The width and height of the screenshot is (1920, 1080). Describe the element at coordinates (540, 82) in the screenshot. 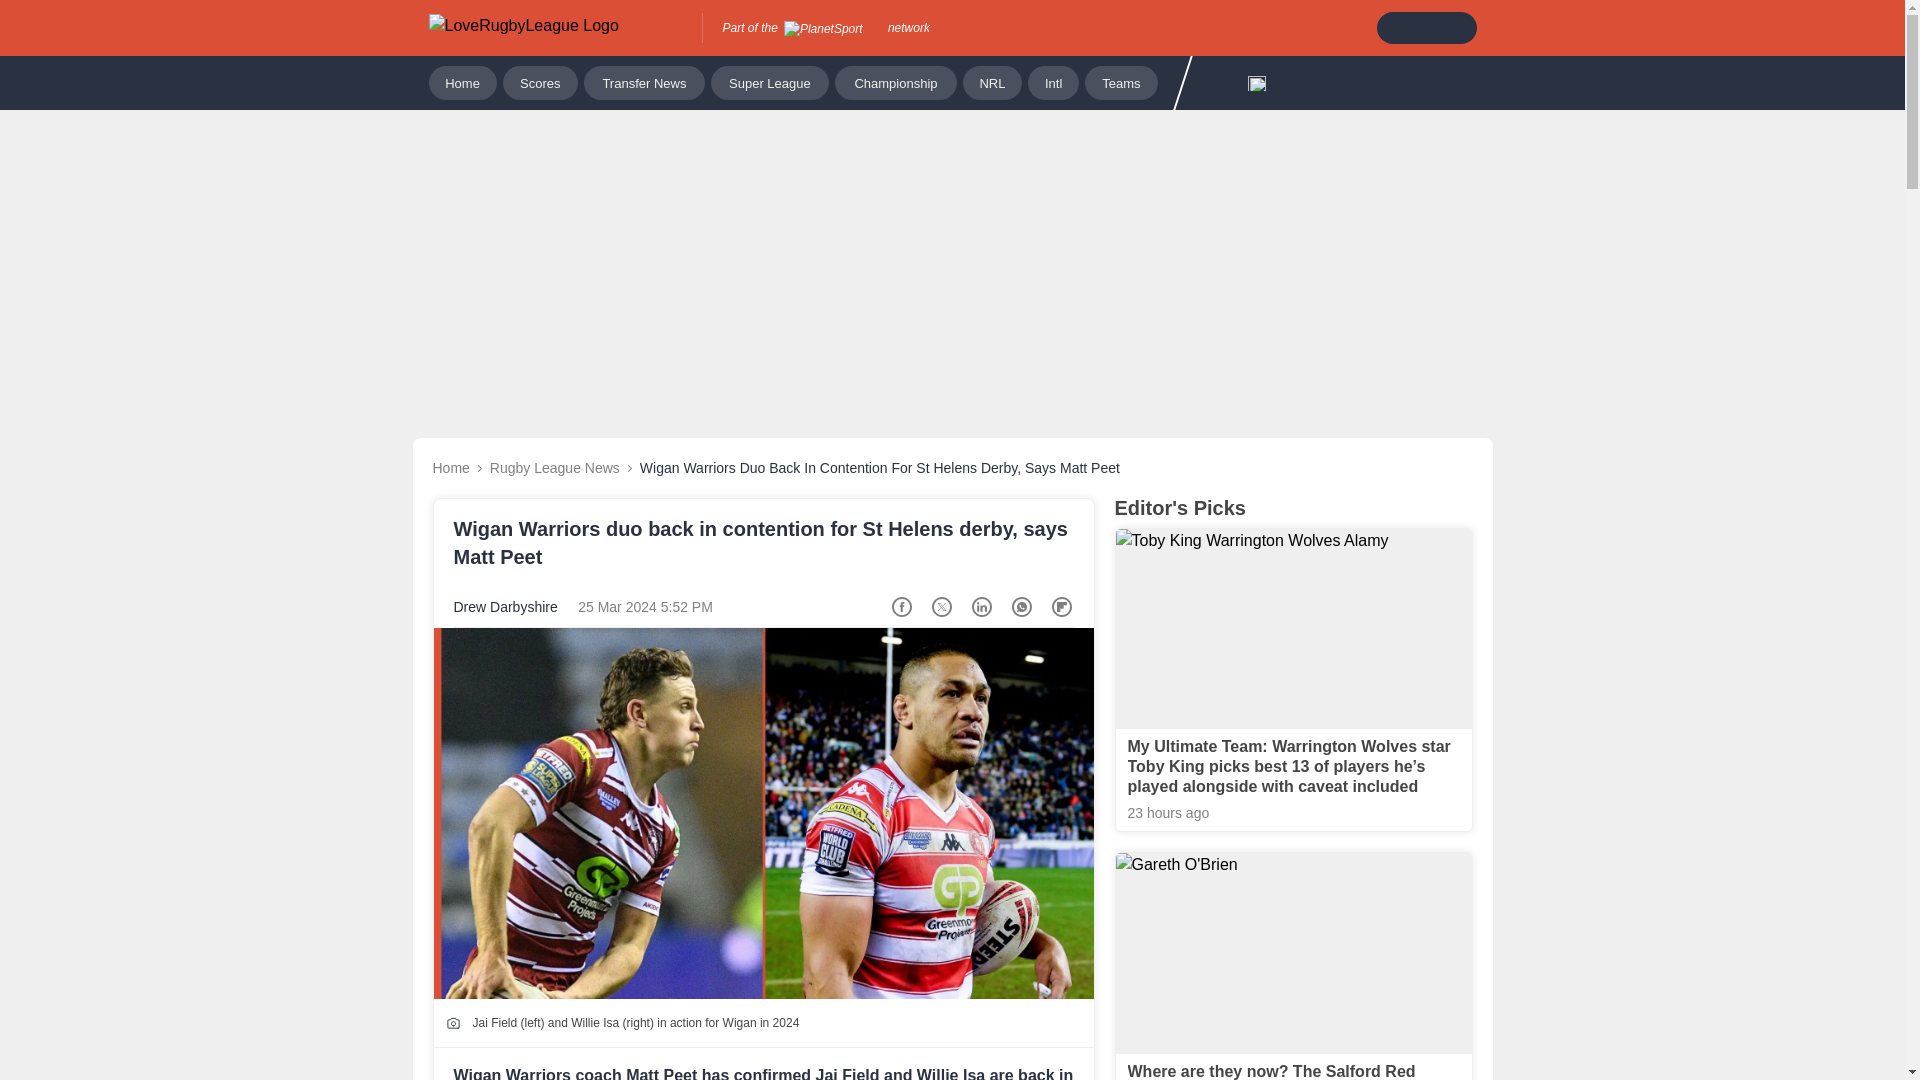

I see `Scores` at that location.